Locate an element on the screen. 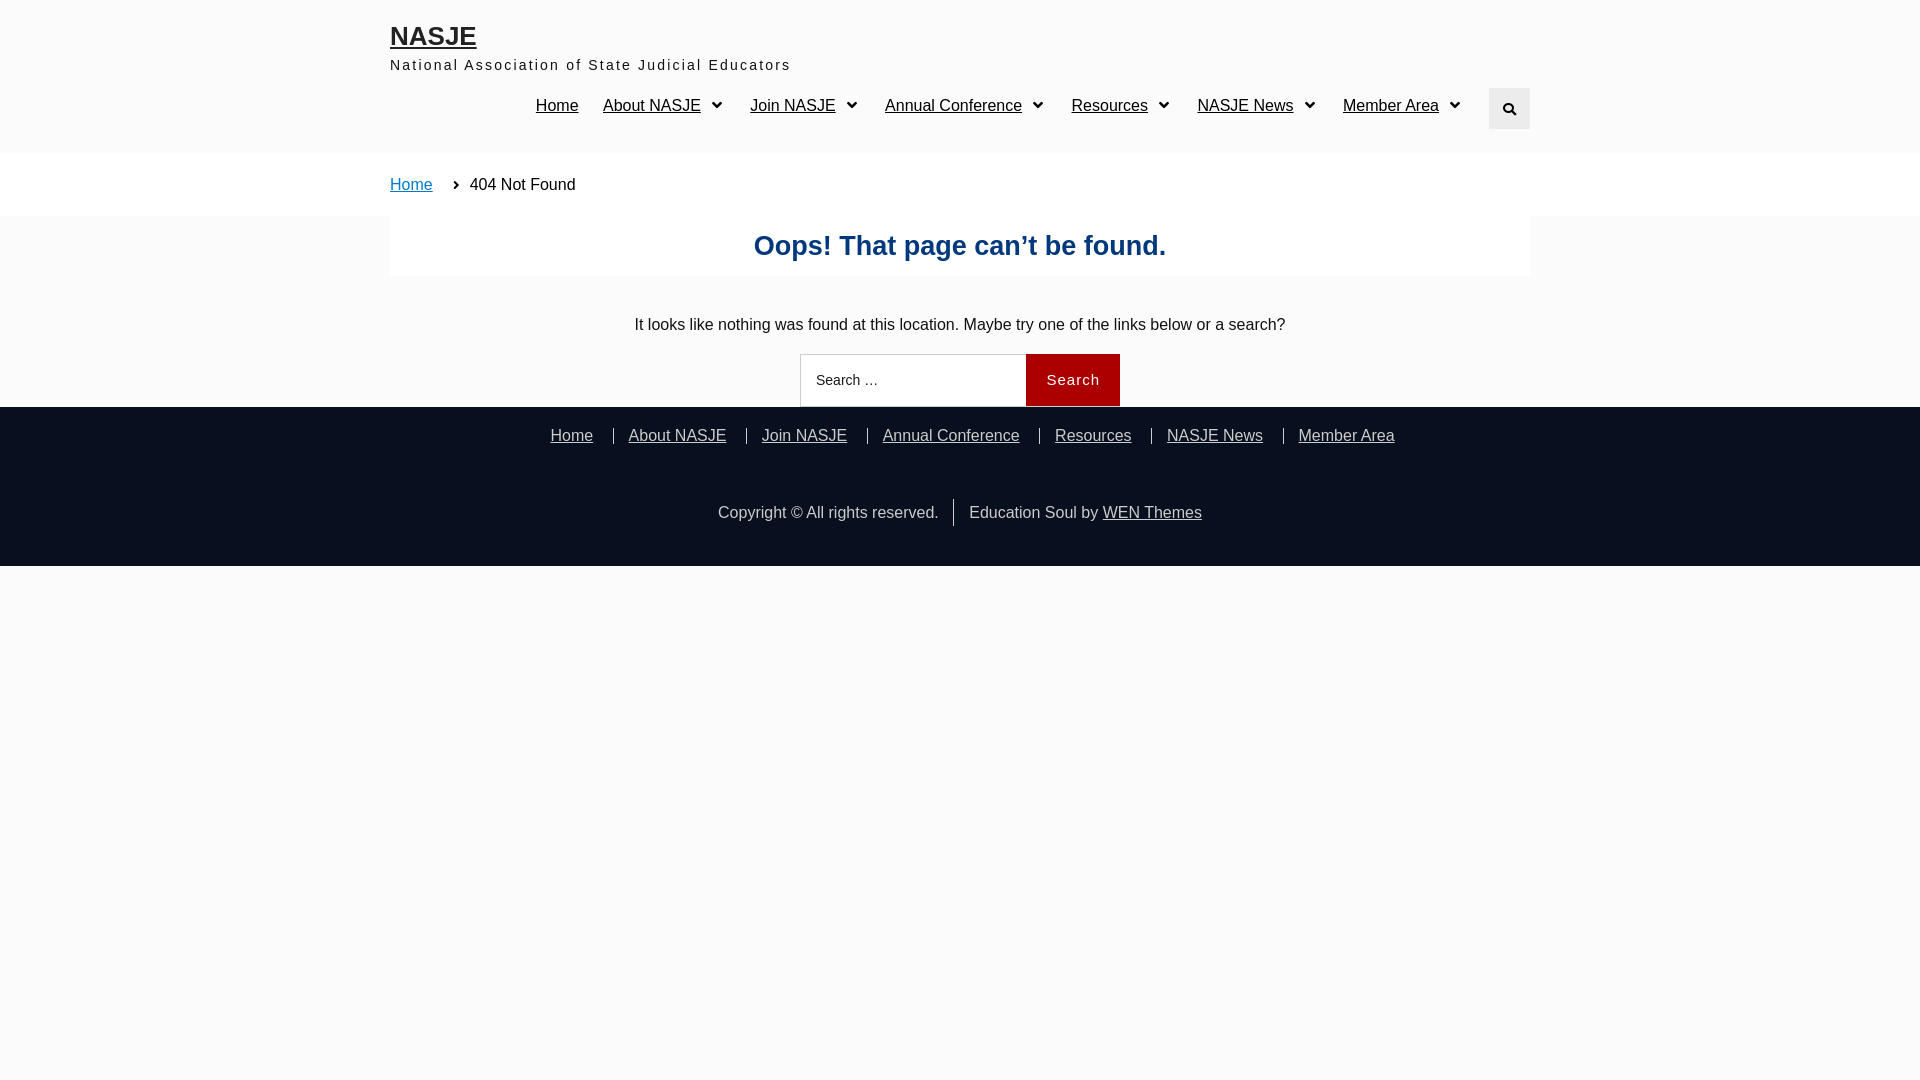  Home is located at coordinates (579, 436).